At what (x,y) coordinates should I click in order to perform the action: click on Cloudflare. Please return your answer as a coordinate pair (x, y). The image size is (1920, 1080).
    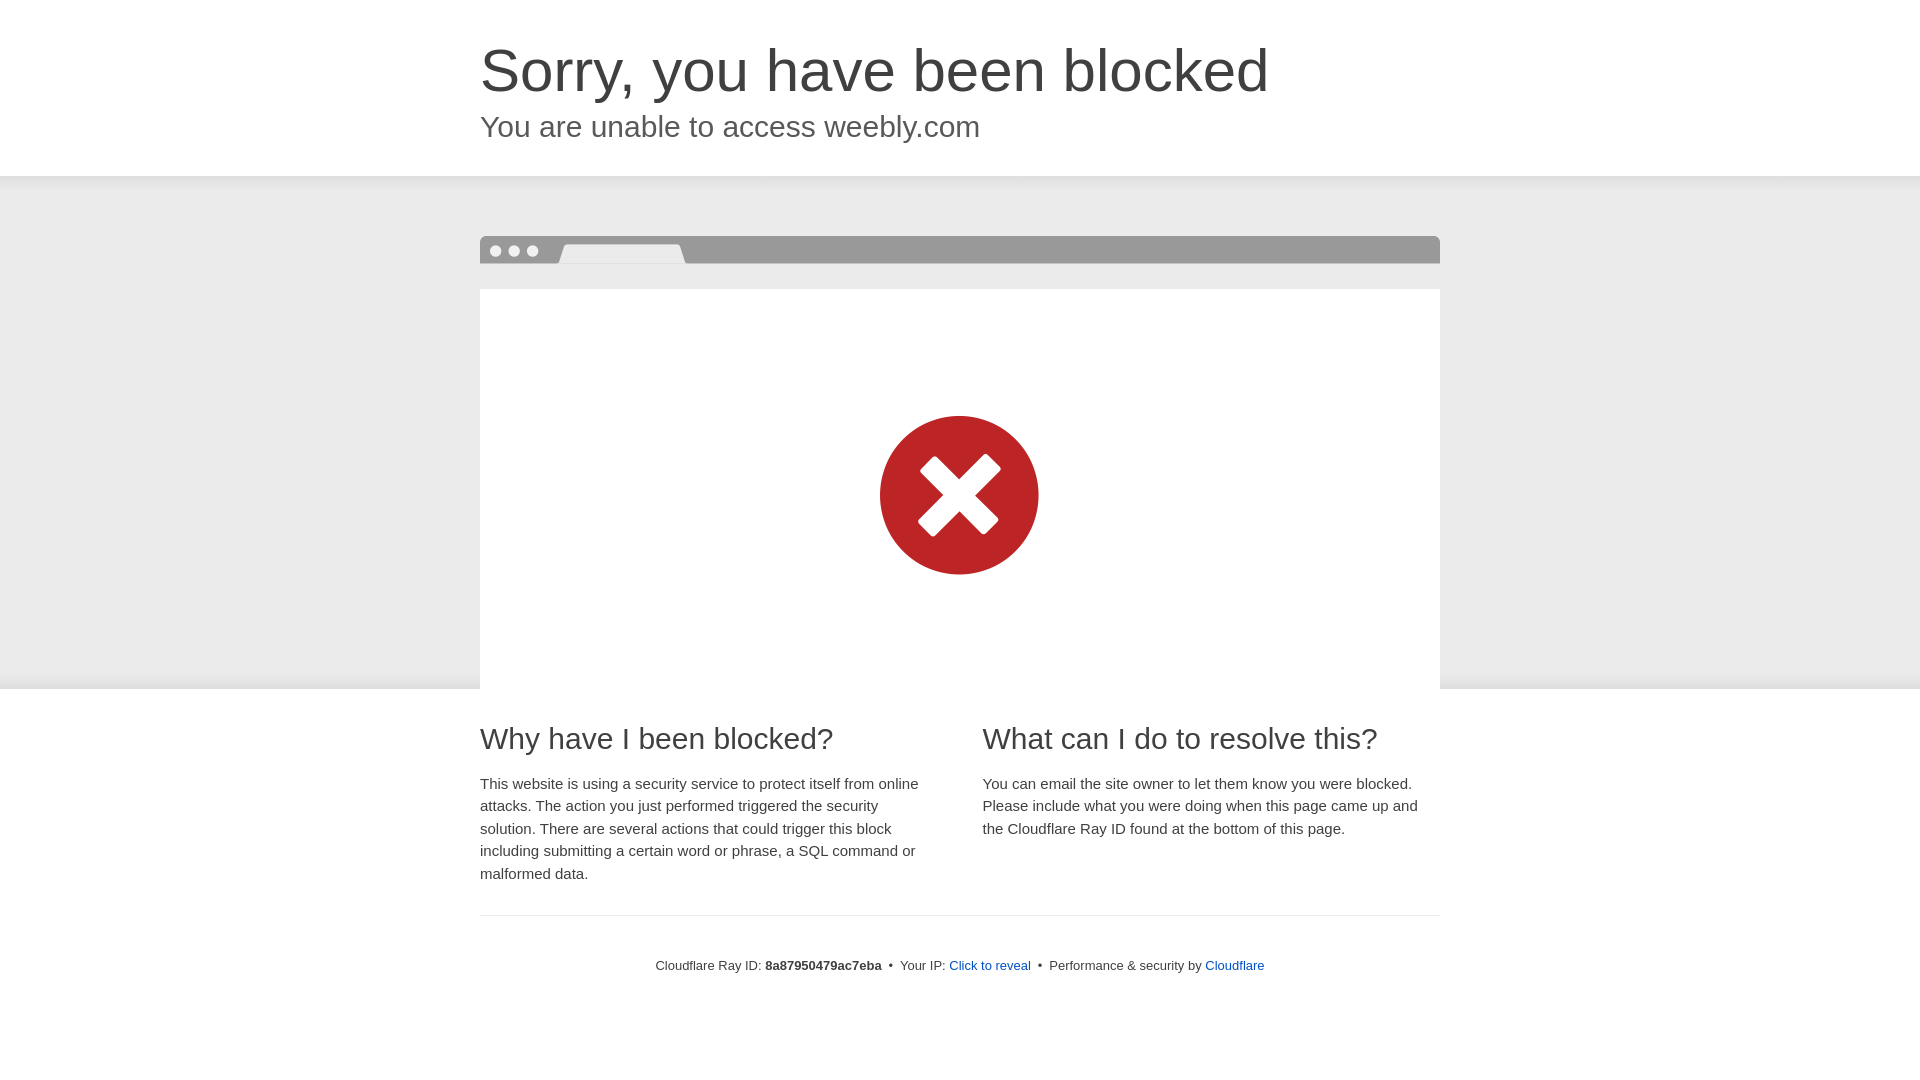
    Looking at the image, I should click on (1234, 965).